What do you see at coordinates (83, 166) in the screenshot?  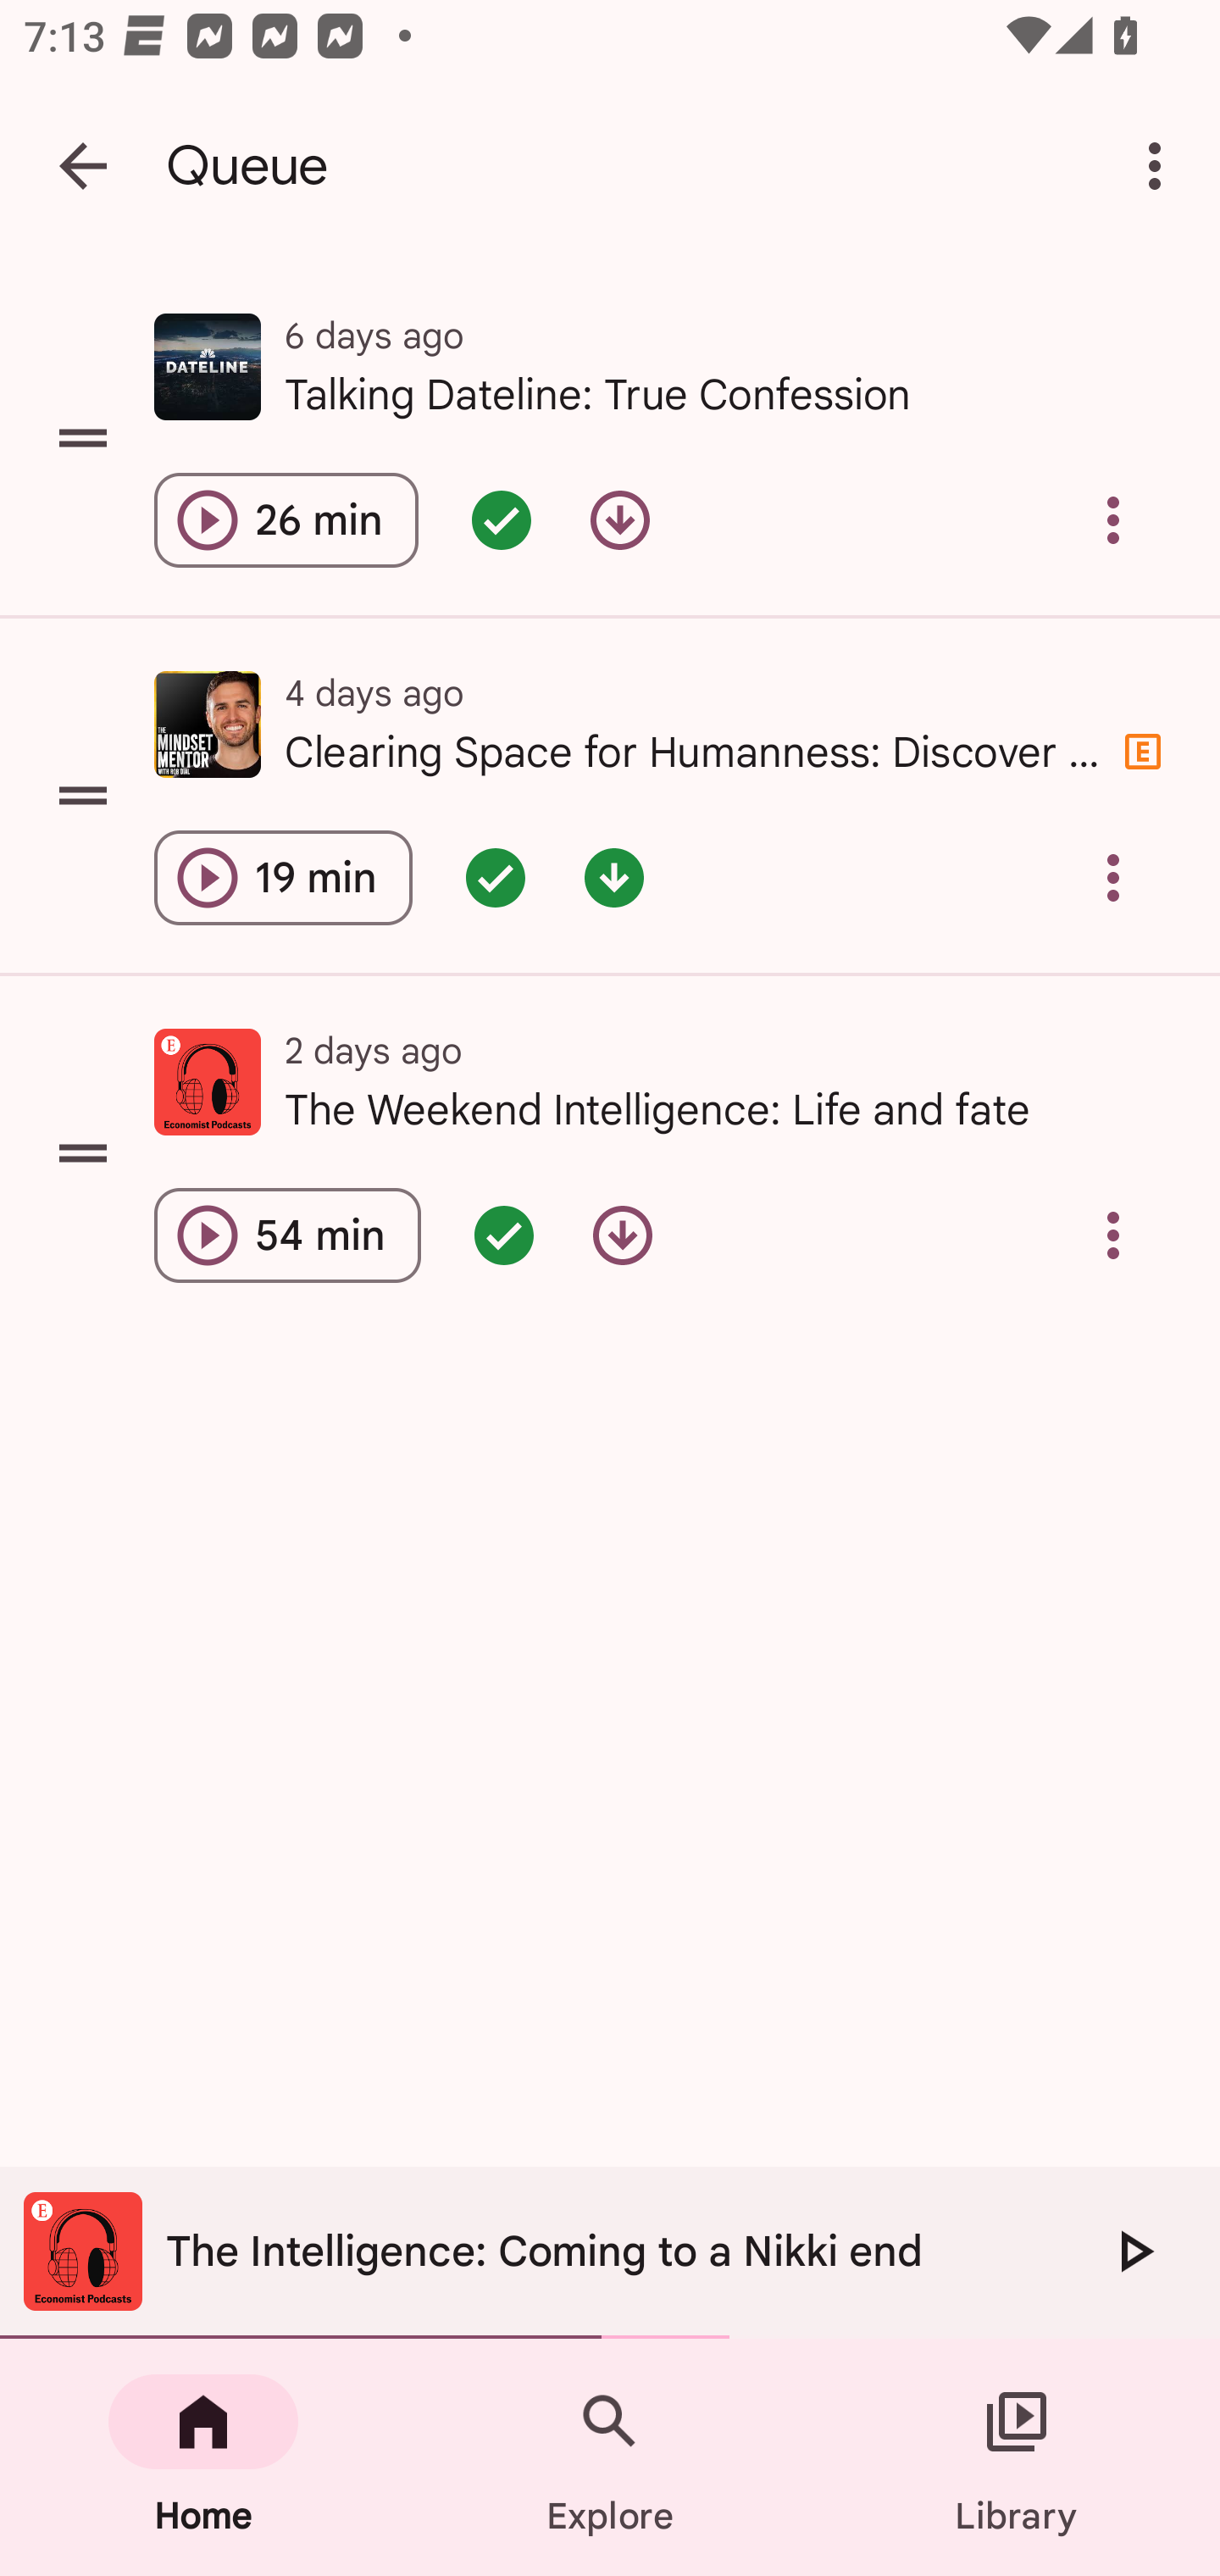 I see `Navigate up` at bounding box center [83, 166].